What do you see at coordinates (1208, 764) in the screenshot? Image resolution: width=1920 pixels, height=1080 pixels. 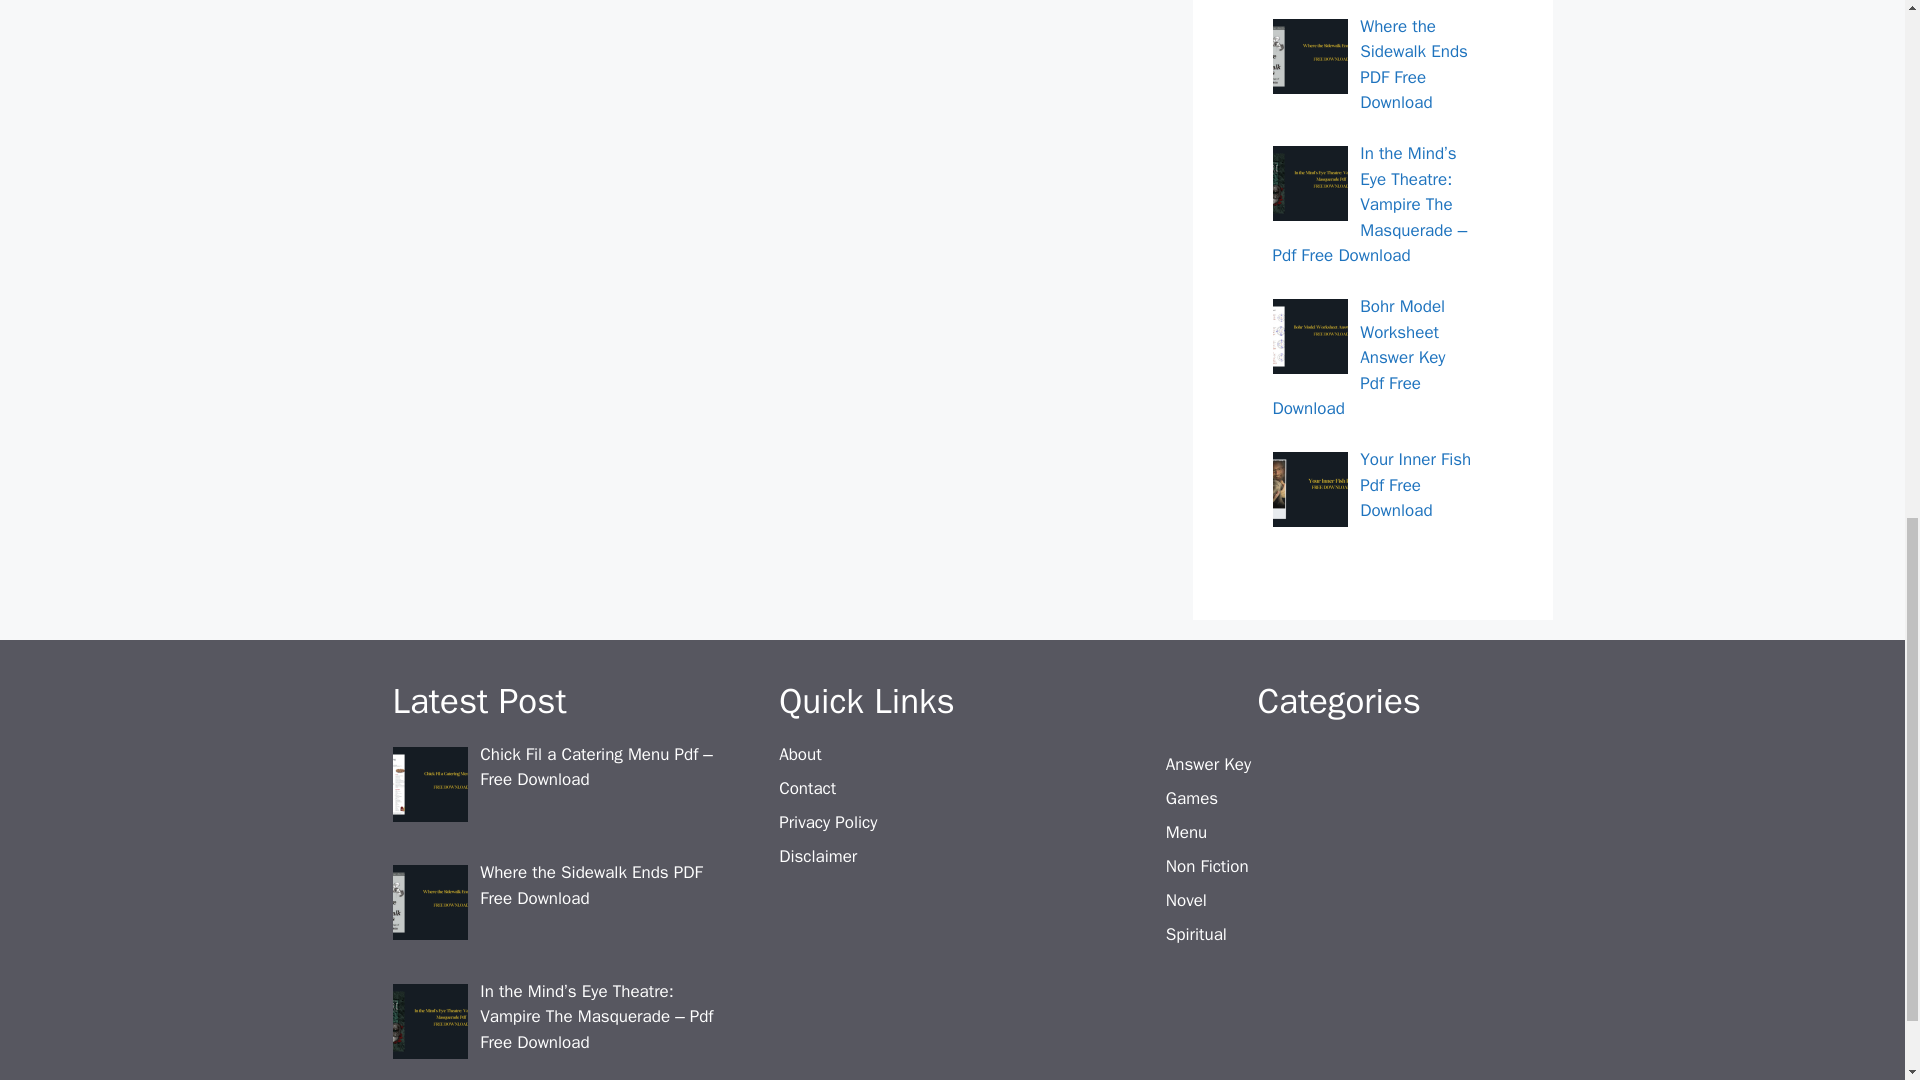 I see `Answer Key` at bounding box center [1208, 764].